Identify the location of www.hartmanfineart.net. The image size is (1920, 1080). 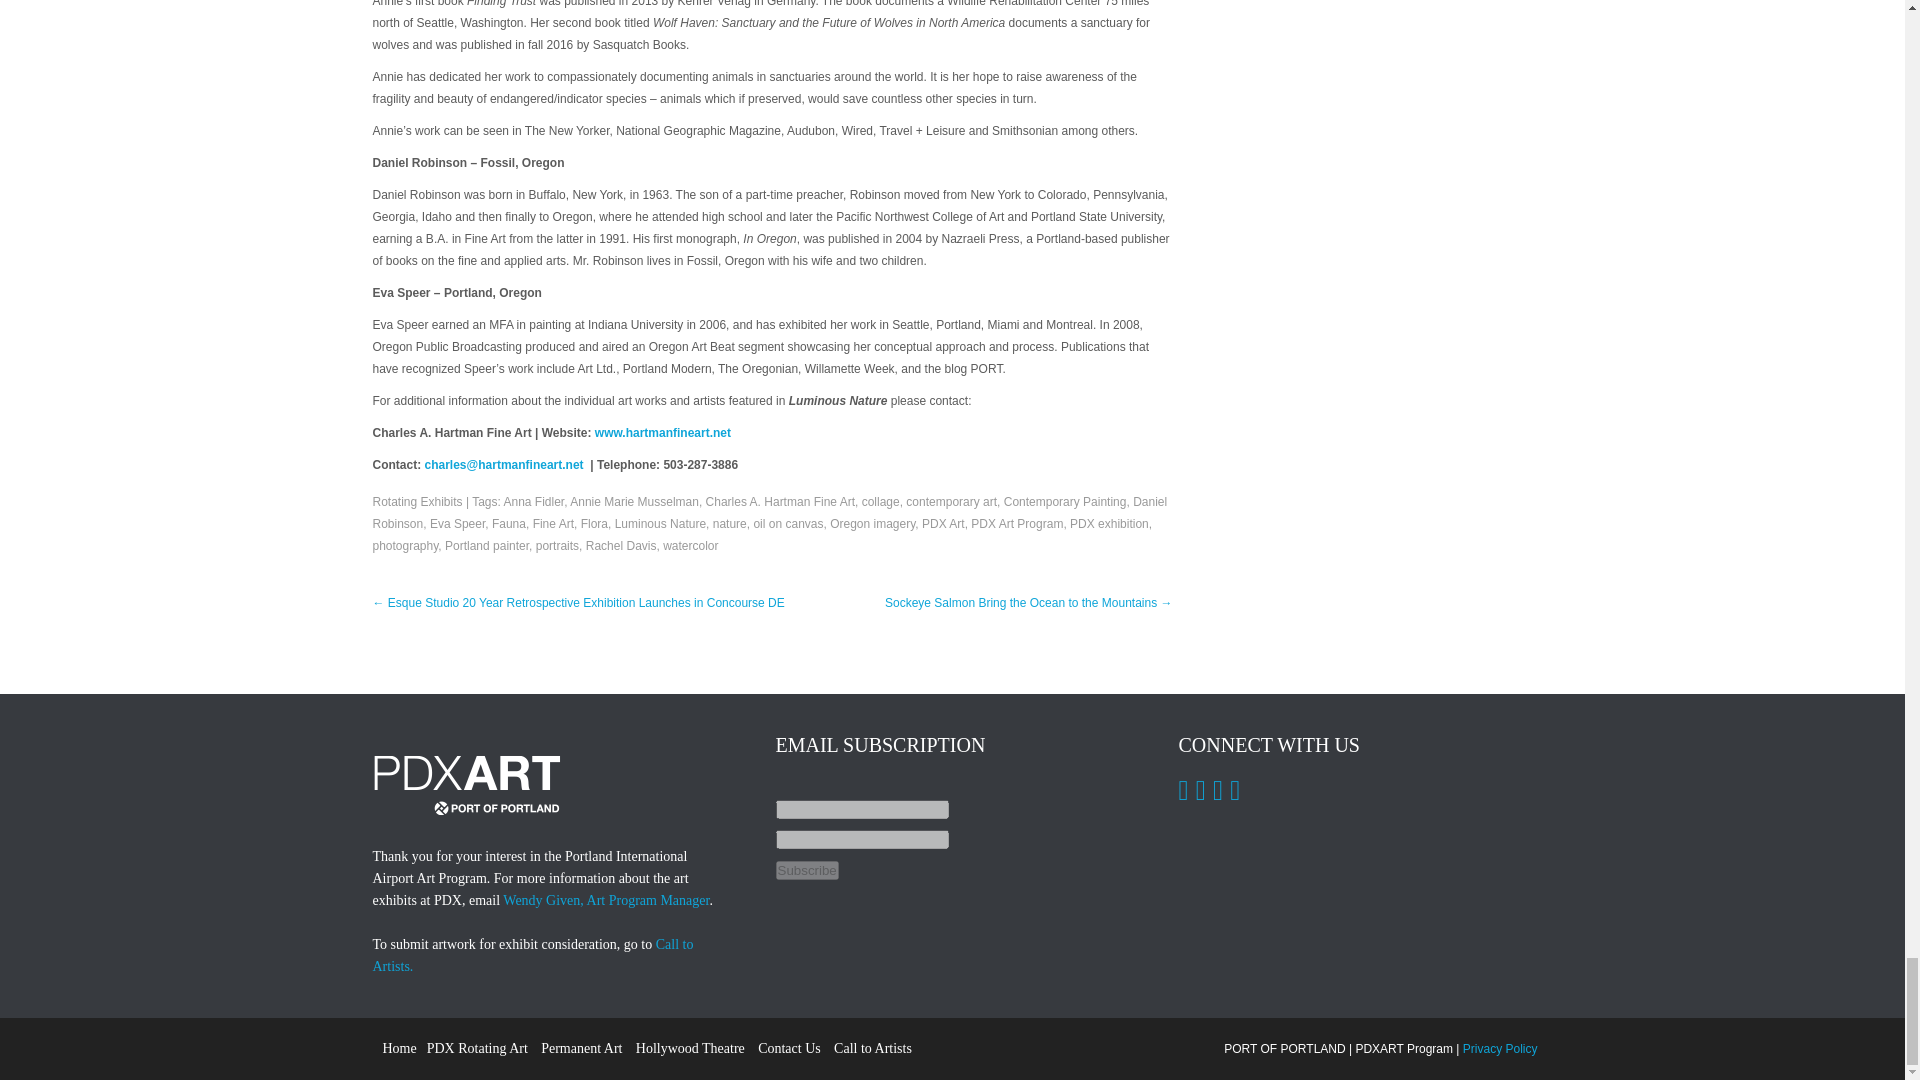
(663, 432).